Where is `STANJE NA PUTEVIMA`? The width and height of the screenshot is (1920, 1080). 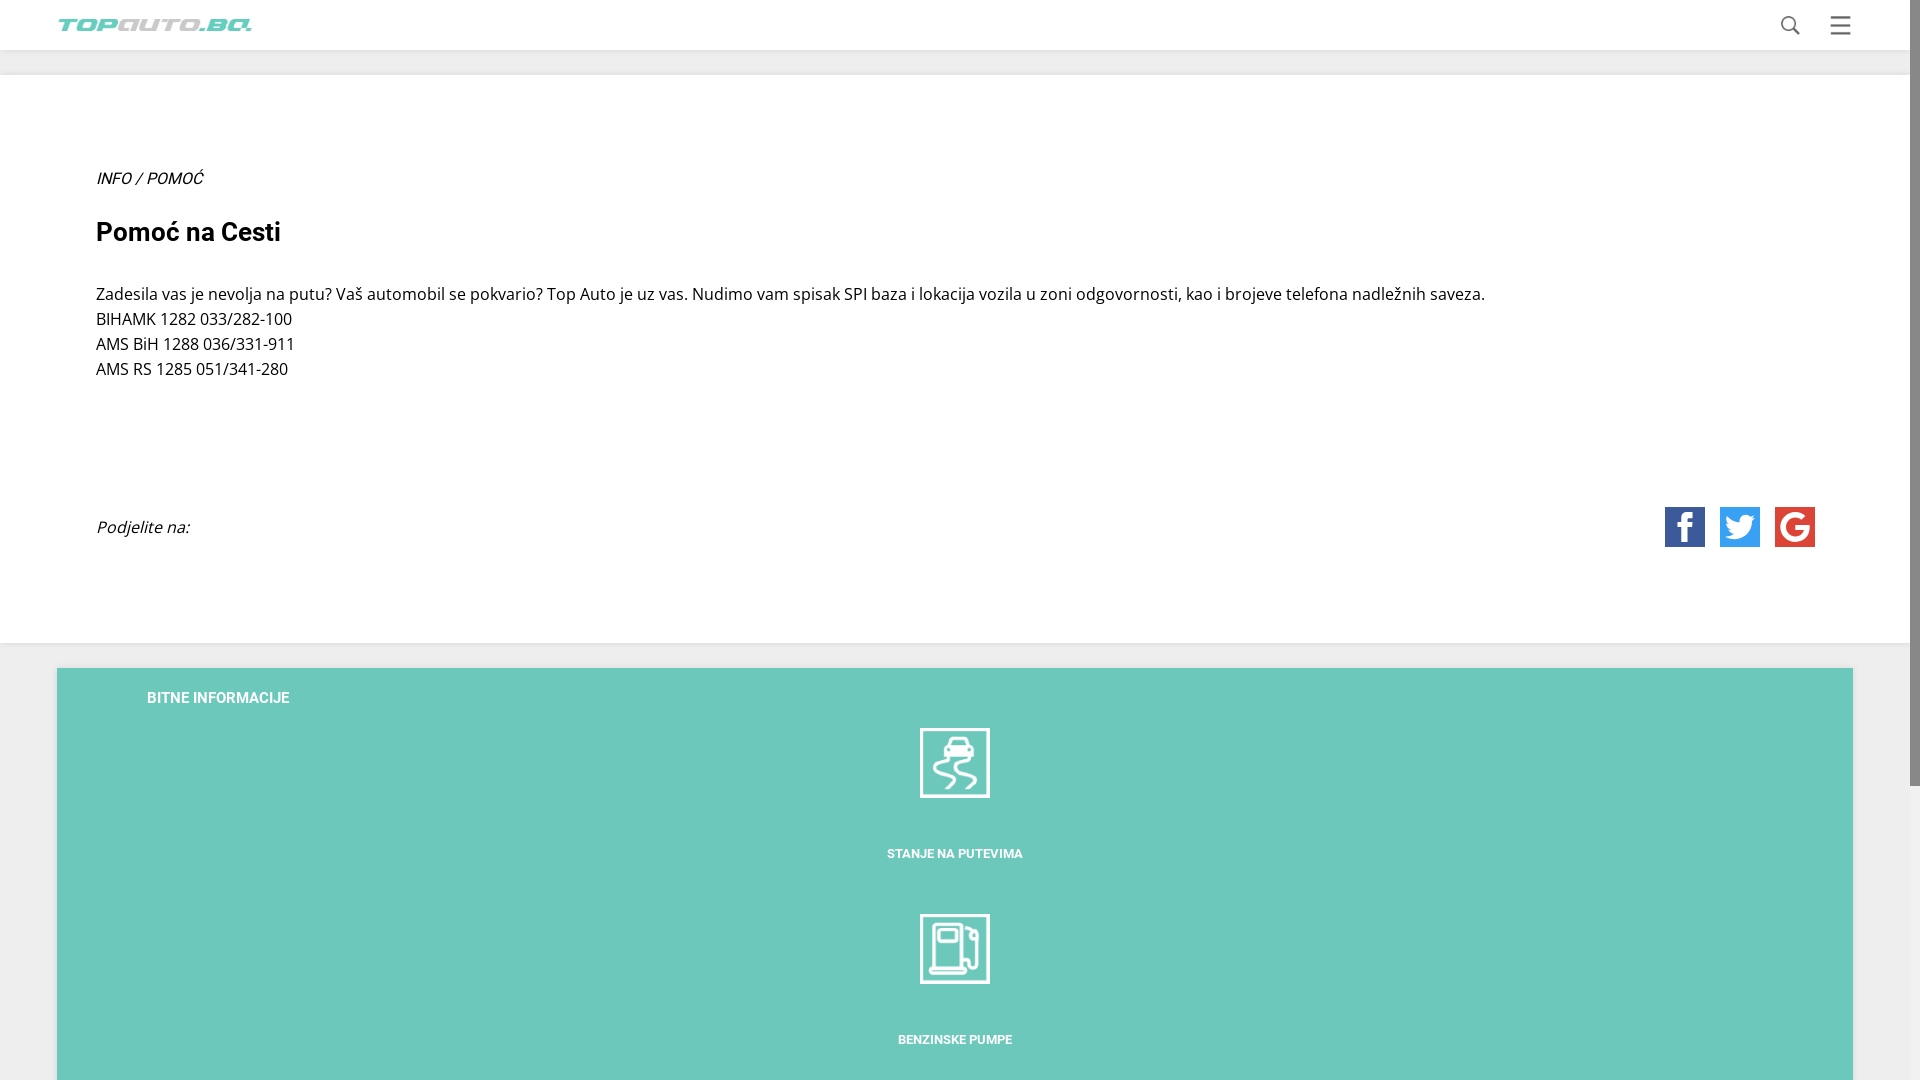 STANJE NA PUTEVIMA is located at coordinates (955, 835).